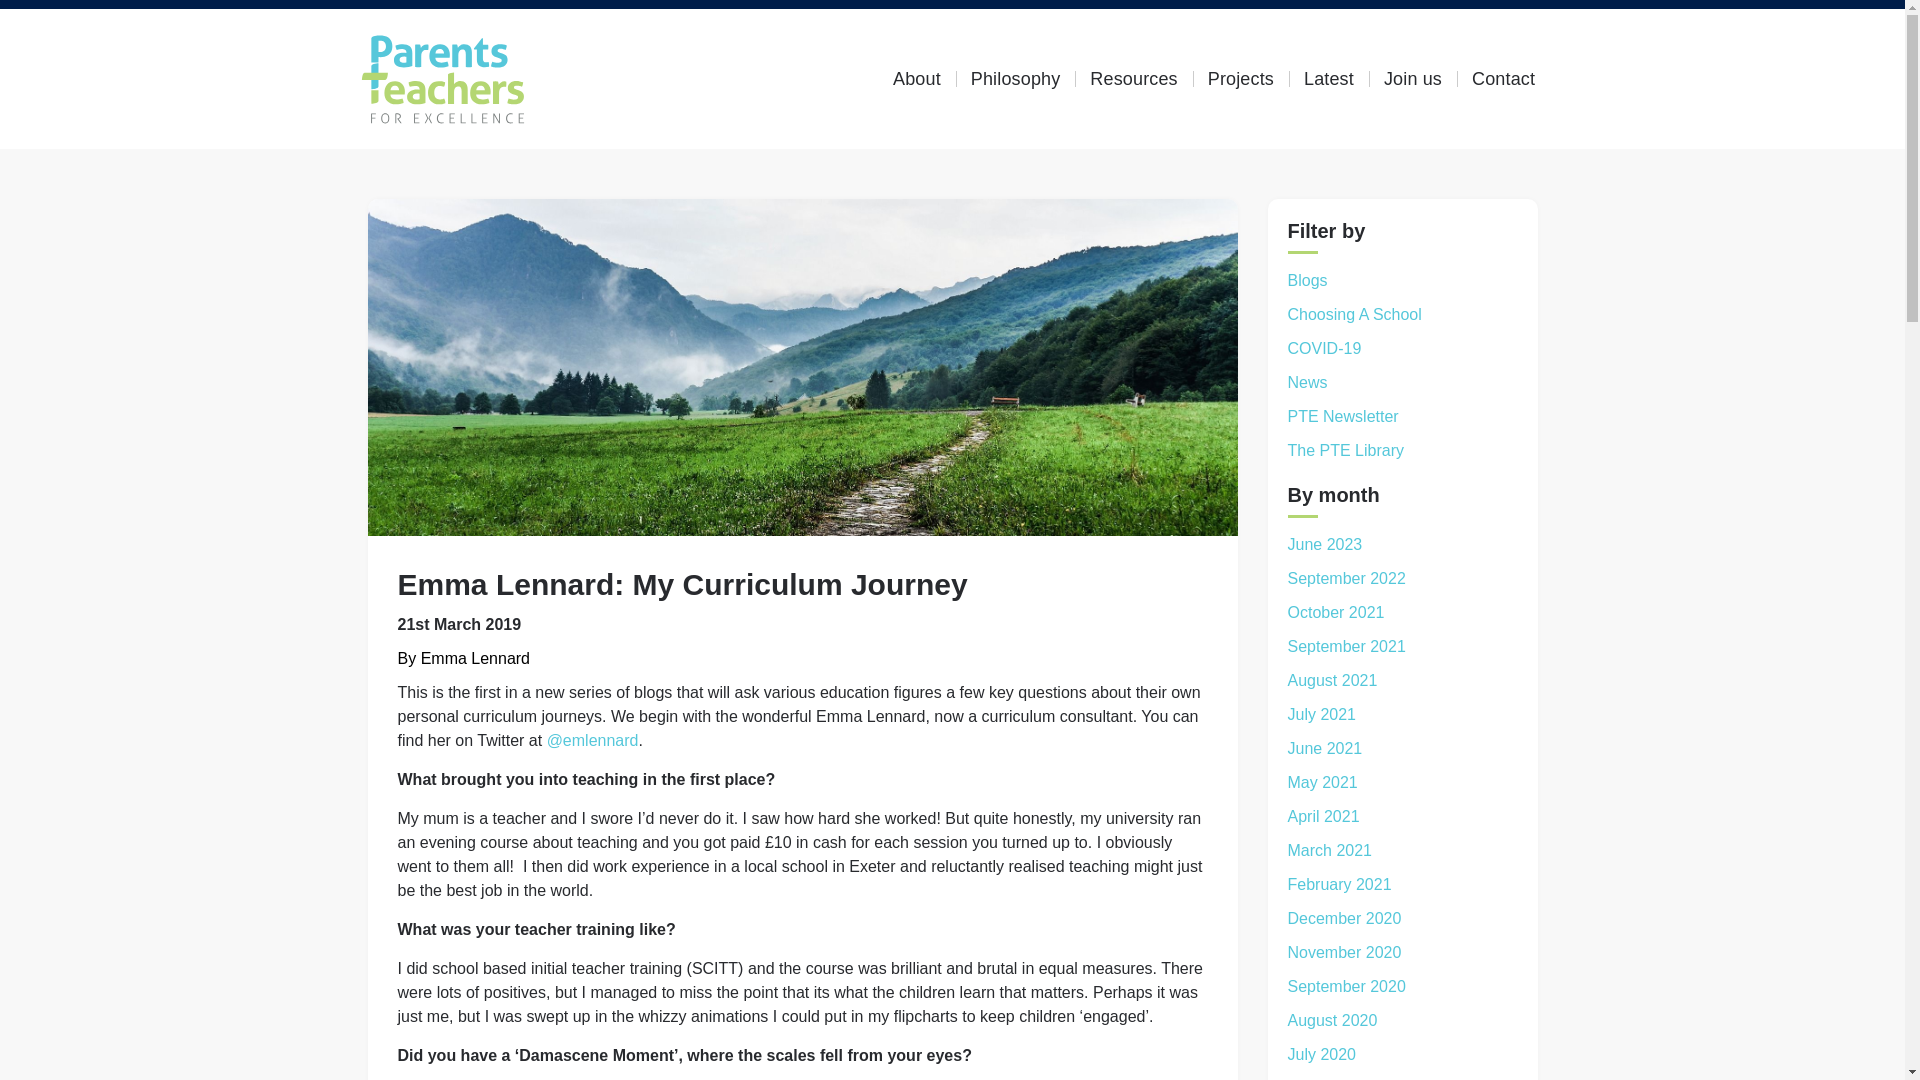  Describe the element at coordinates (1333, 680) in the screenshot. I see `August 2021` at that location.